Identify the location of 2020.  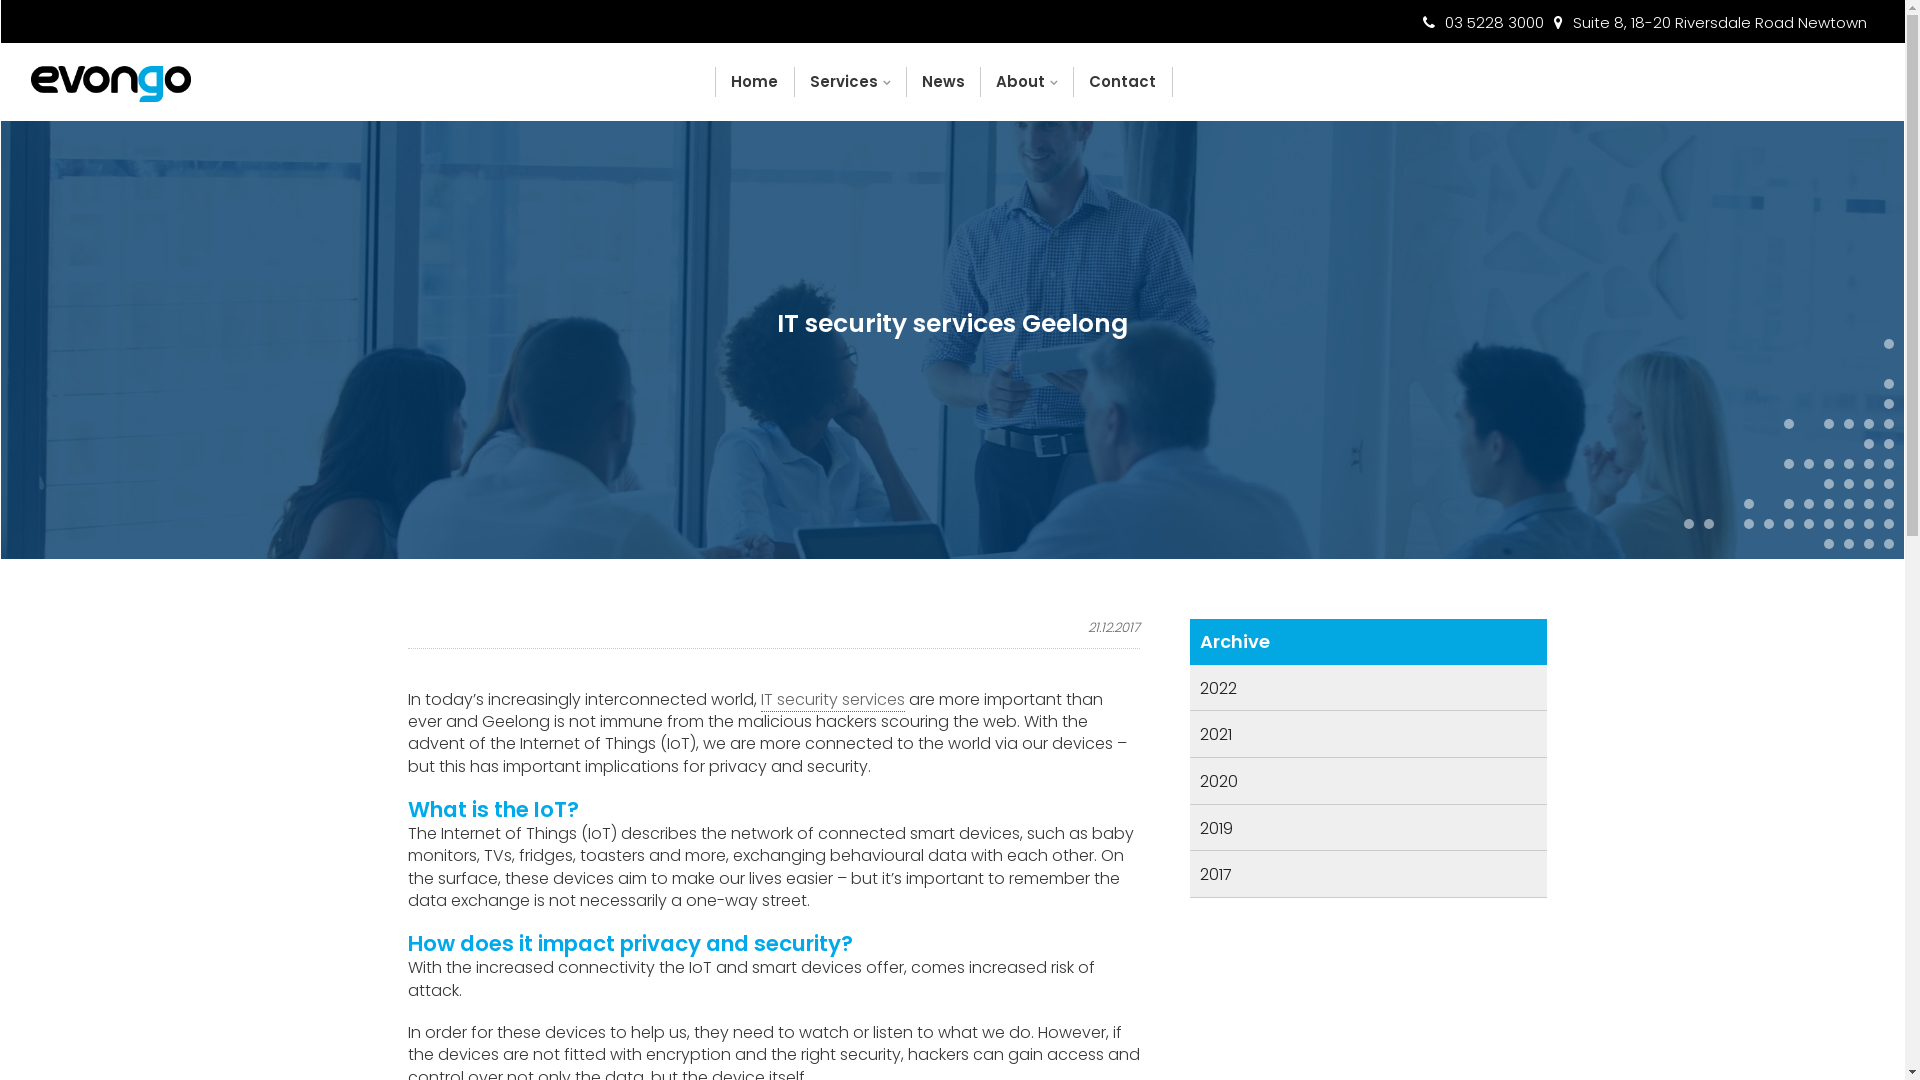
(1219, 781).